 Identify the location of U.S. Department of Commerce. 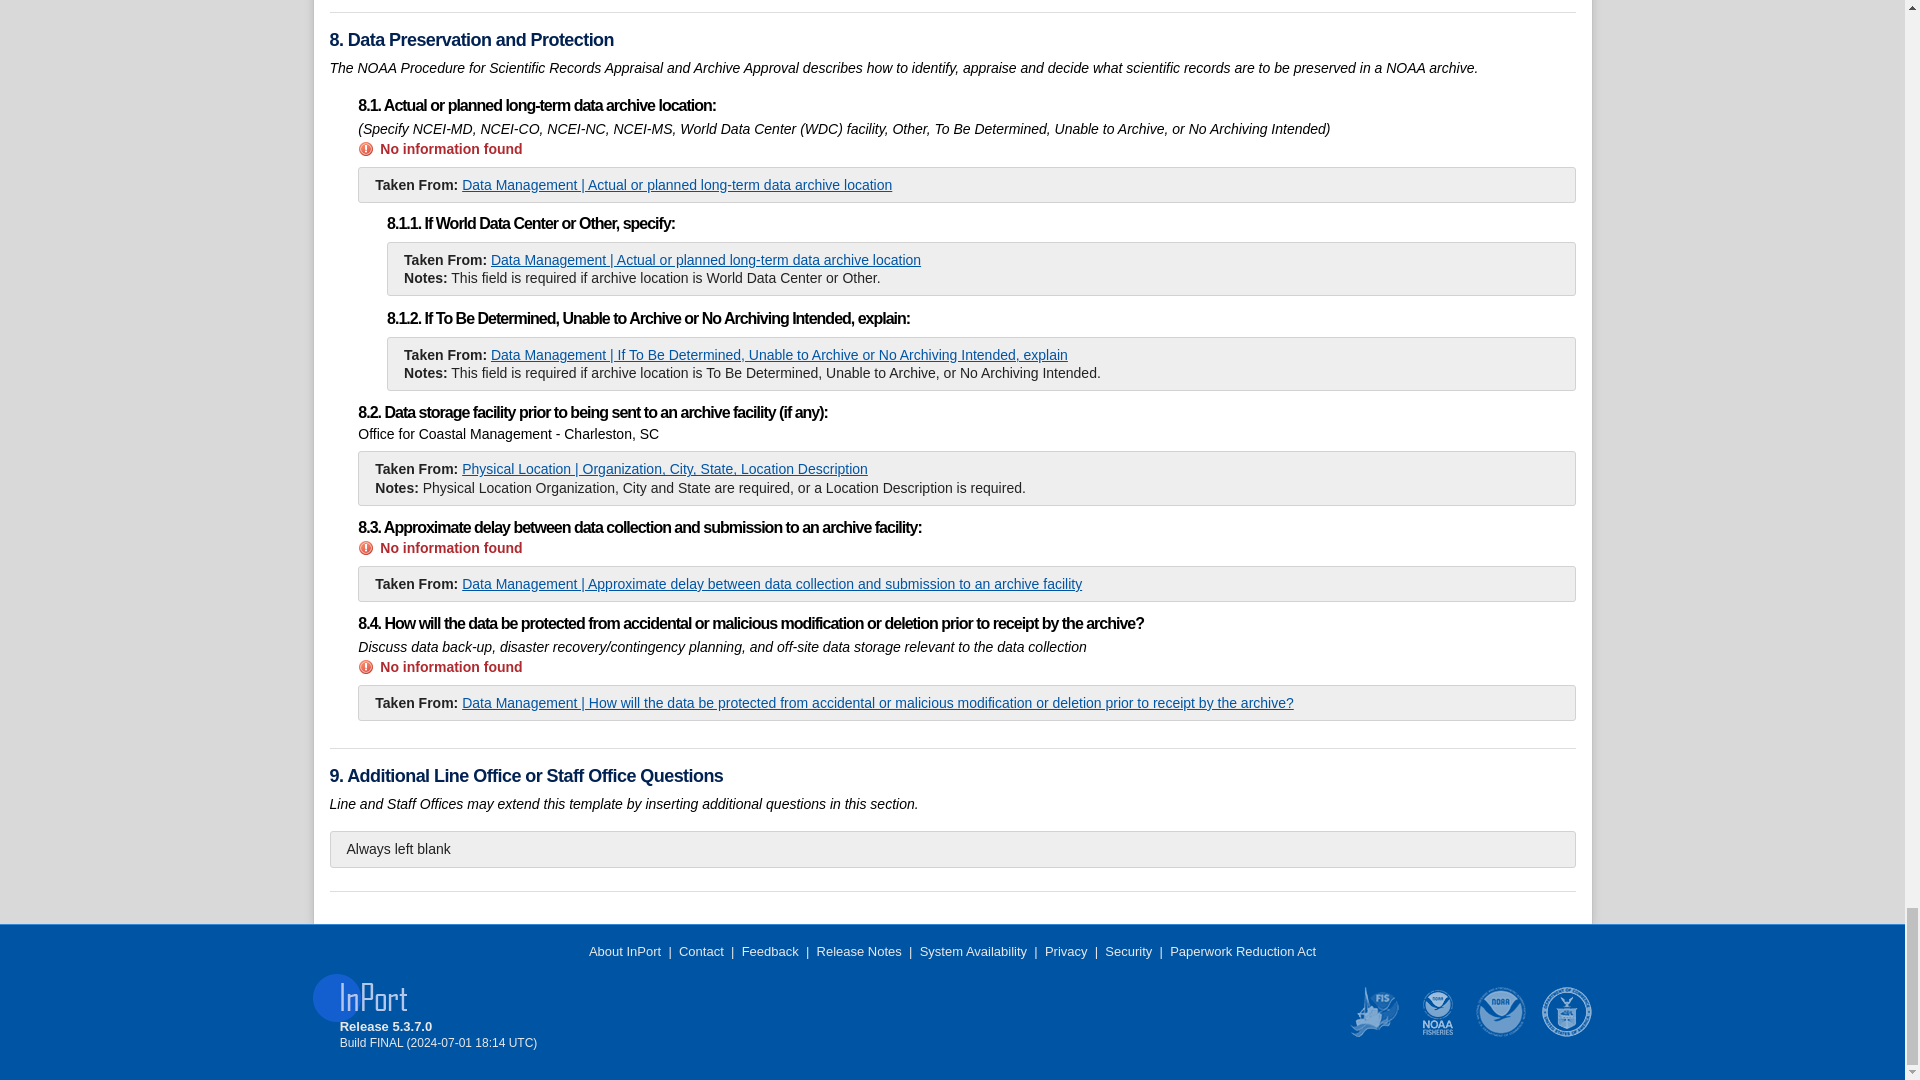
(1565, 1033).